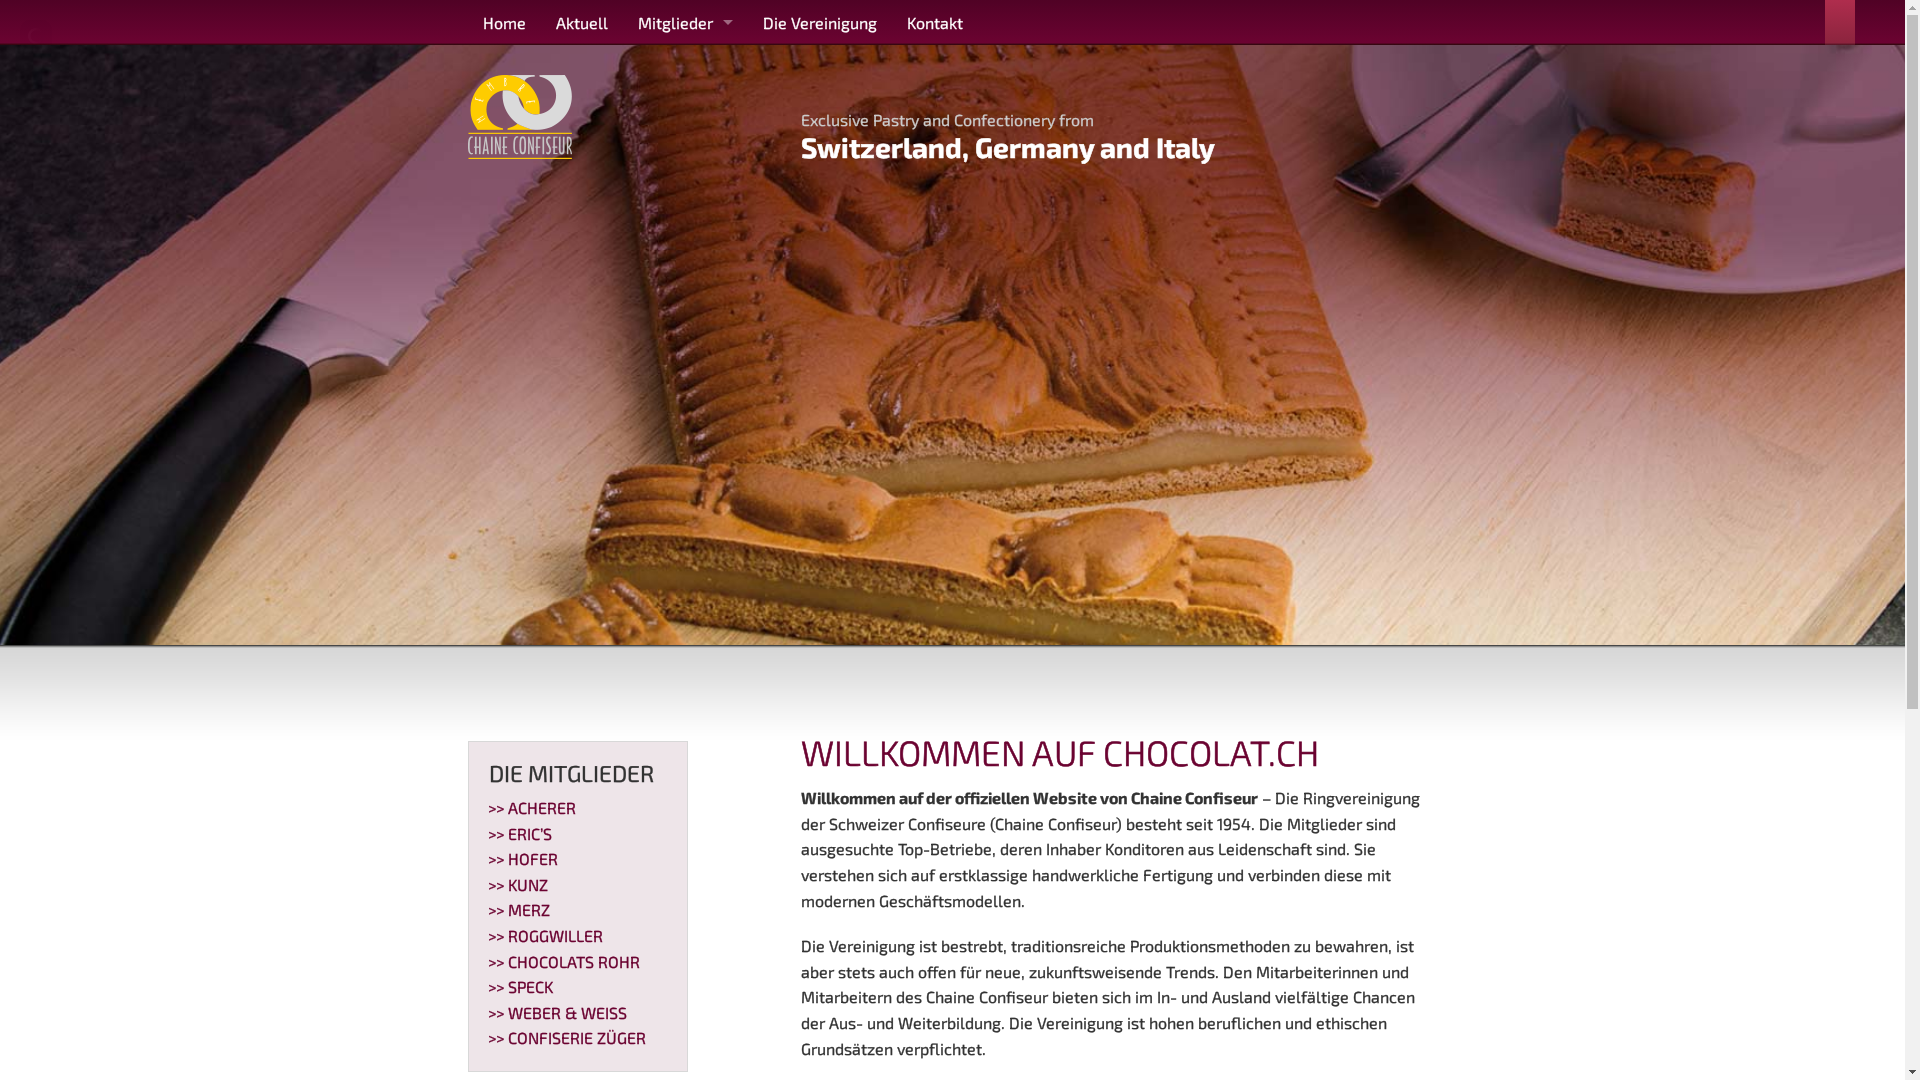 The height and width of the screenshot is (1080, 1920). I want to click on Home, so click(504, 22).